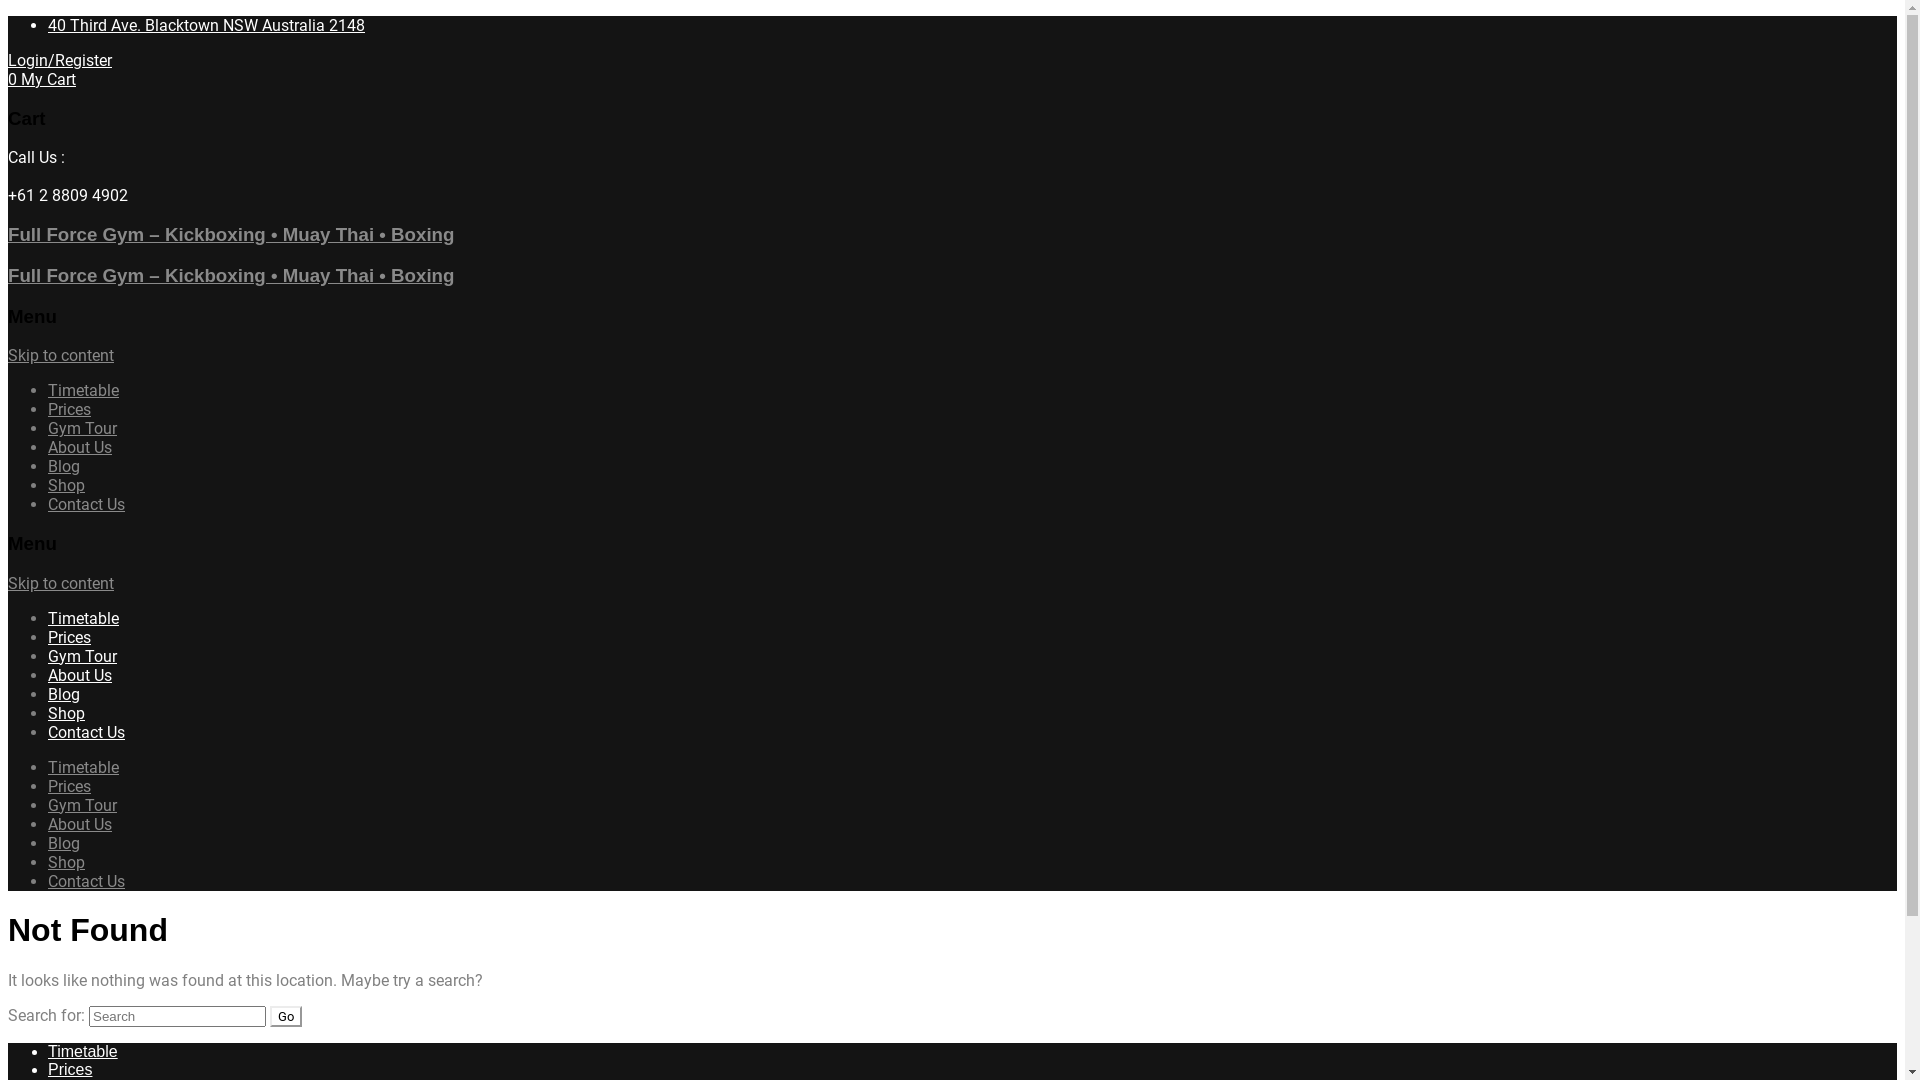  I want to click on About Us, so click(80, 676).